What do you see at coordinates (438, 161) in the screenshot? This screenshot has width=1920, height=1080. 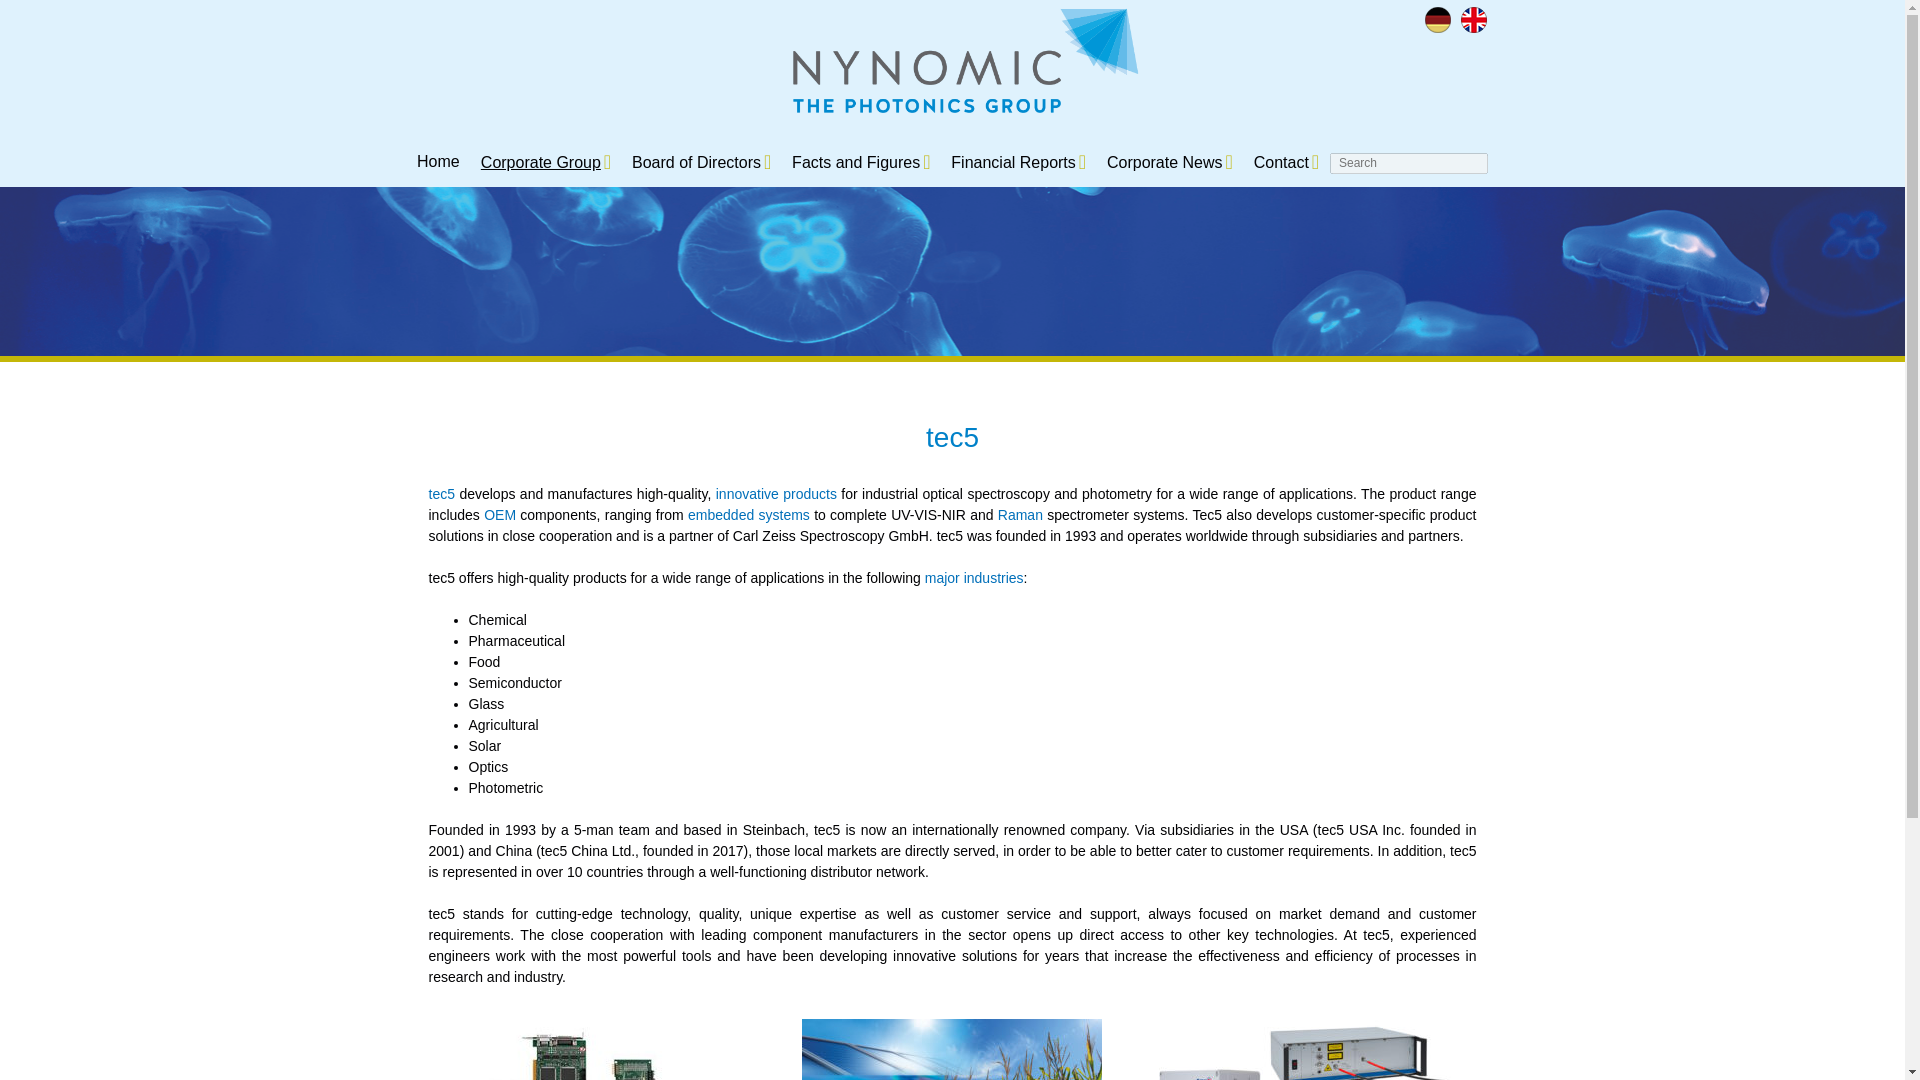 I see `Home` at bounding box center [438, 161].